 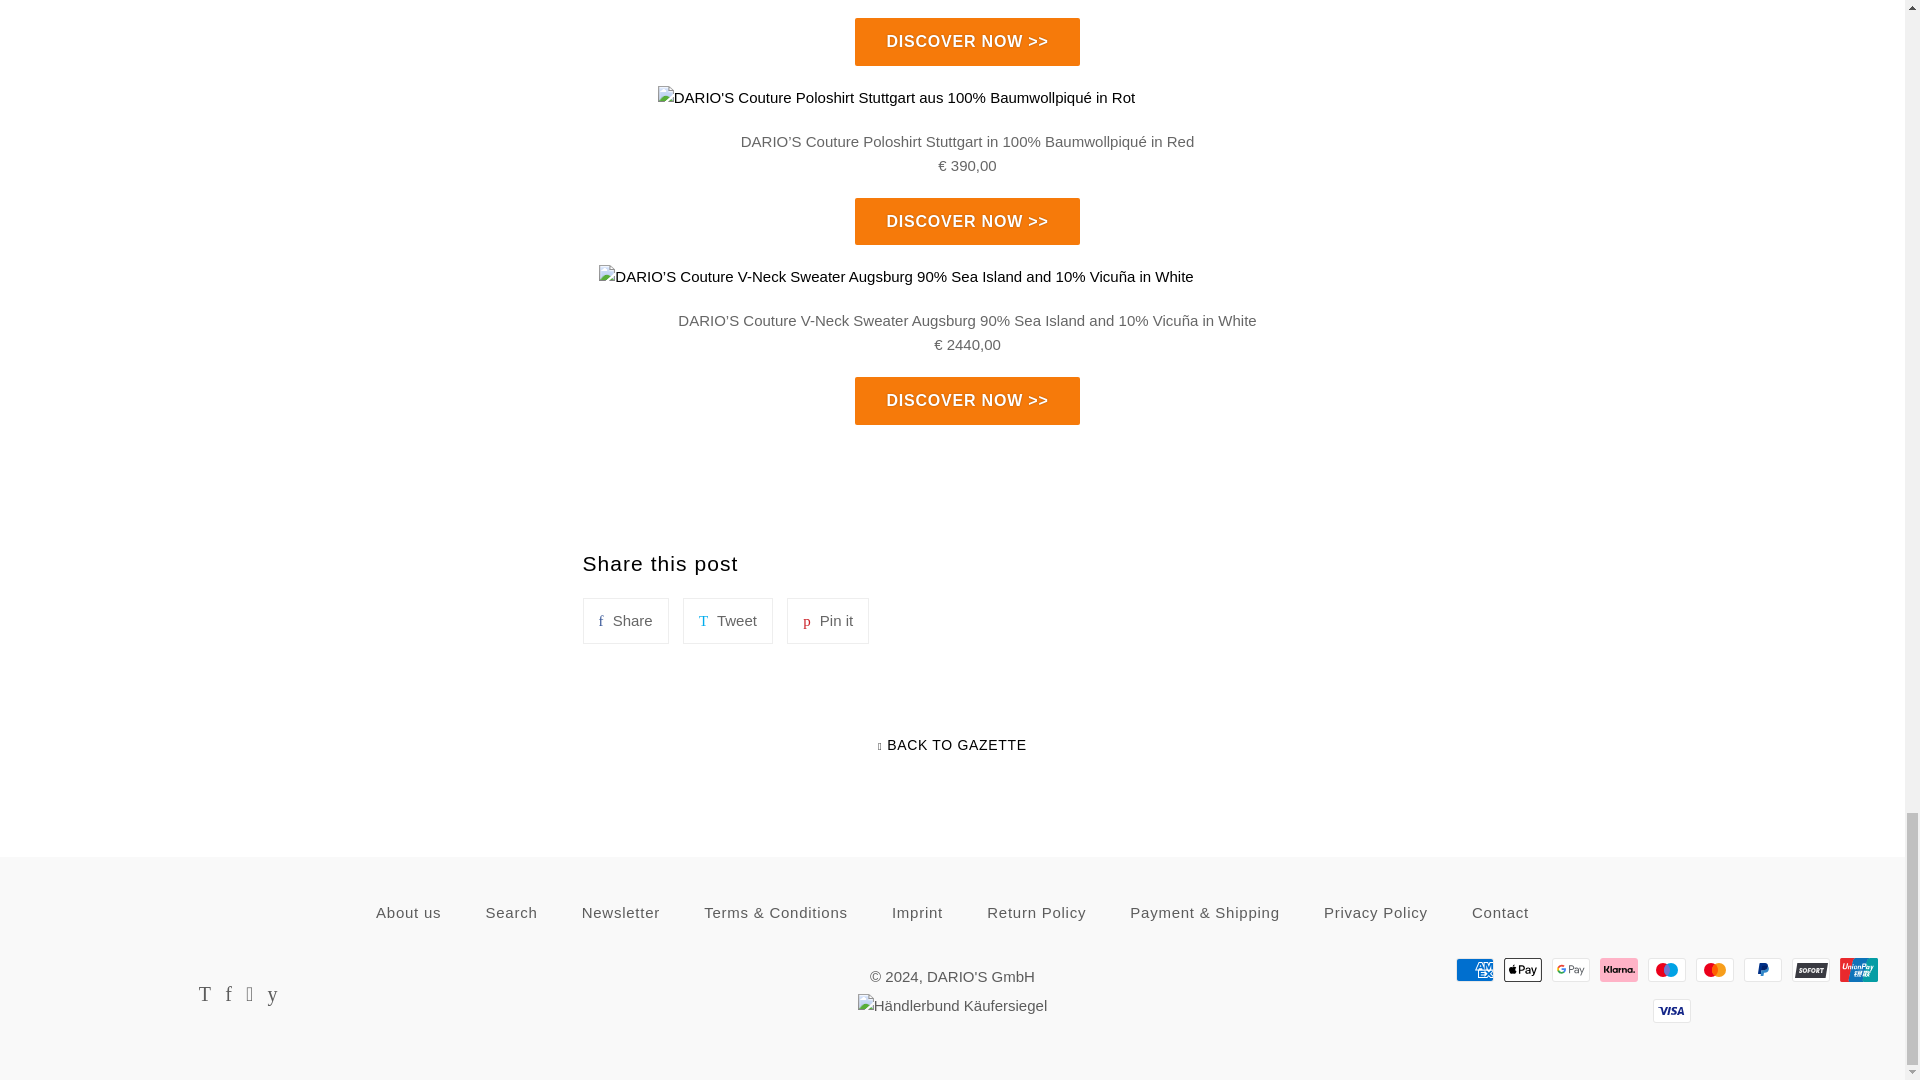 I want to click on Klarna, so click(x=1618, y=969).